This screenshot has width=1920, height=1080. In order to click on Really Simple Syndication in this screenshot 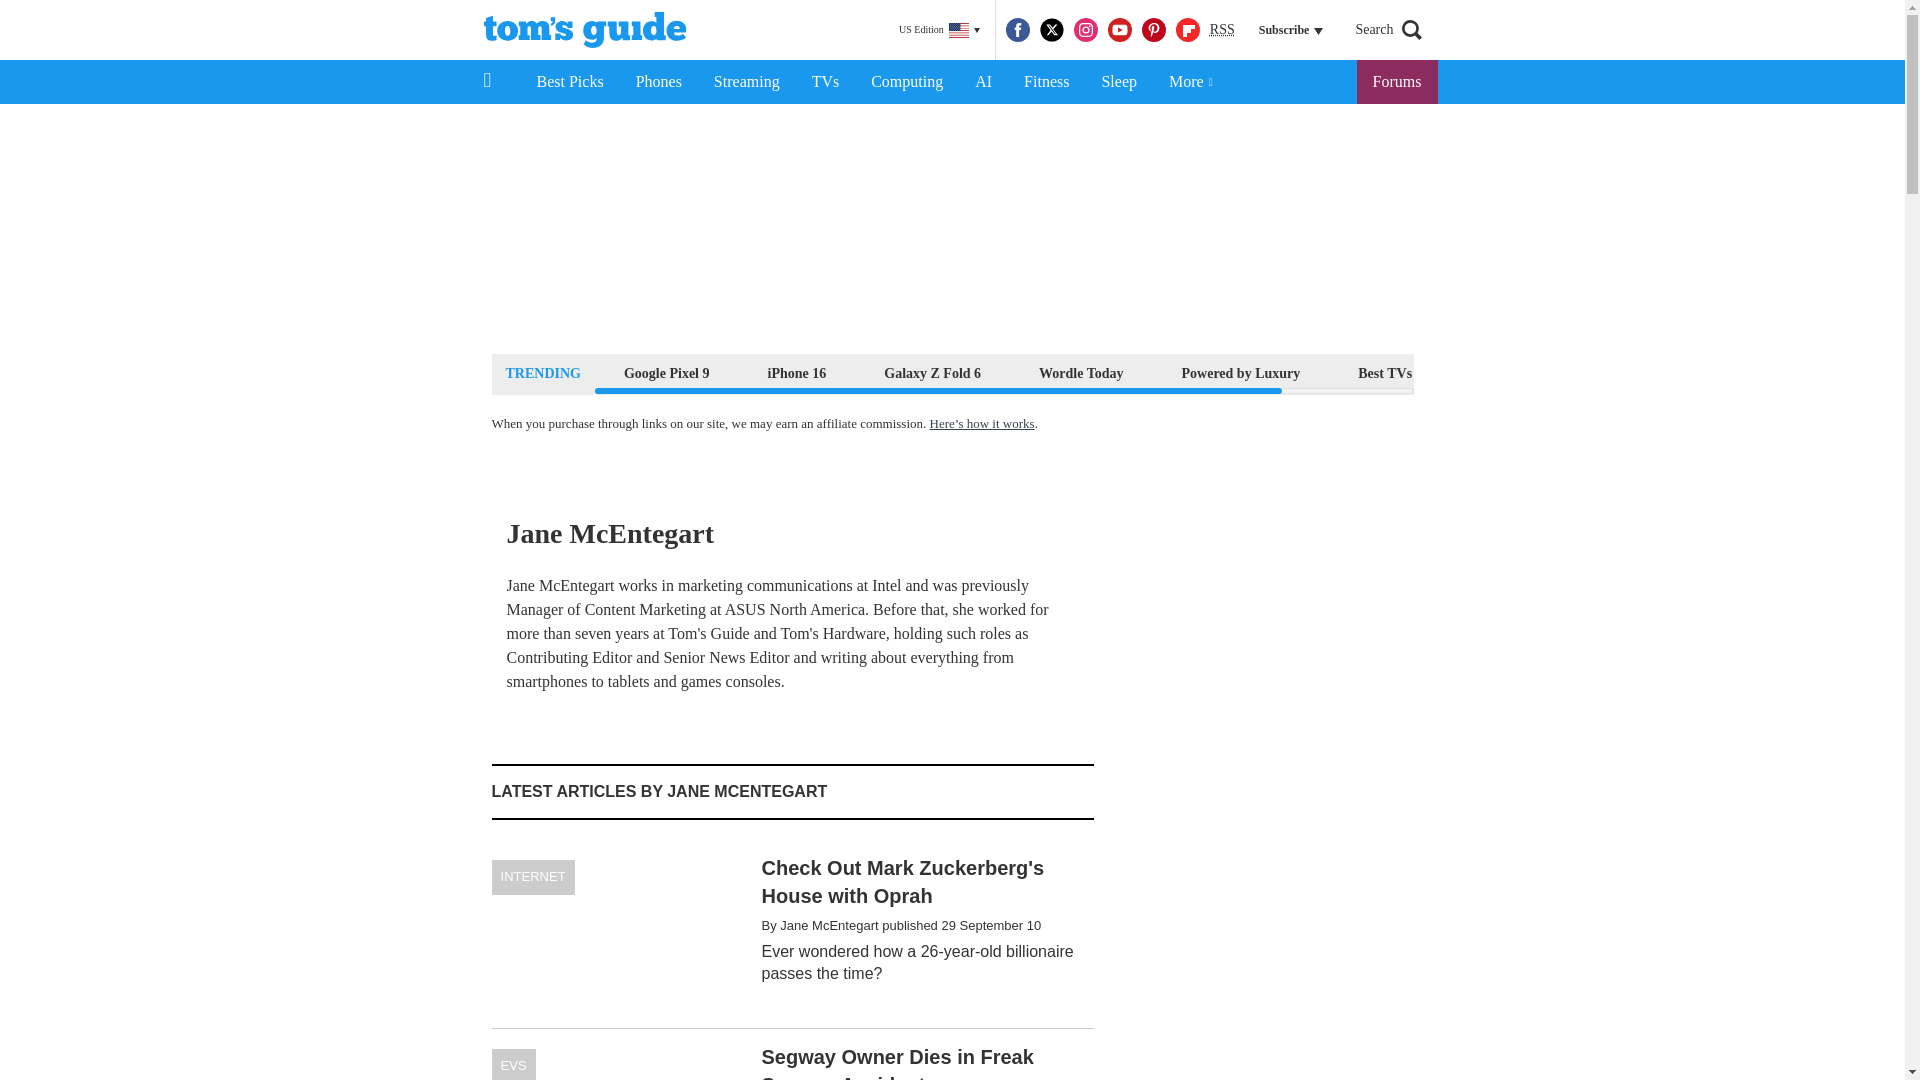, I will do `click(1222, 28)`.